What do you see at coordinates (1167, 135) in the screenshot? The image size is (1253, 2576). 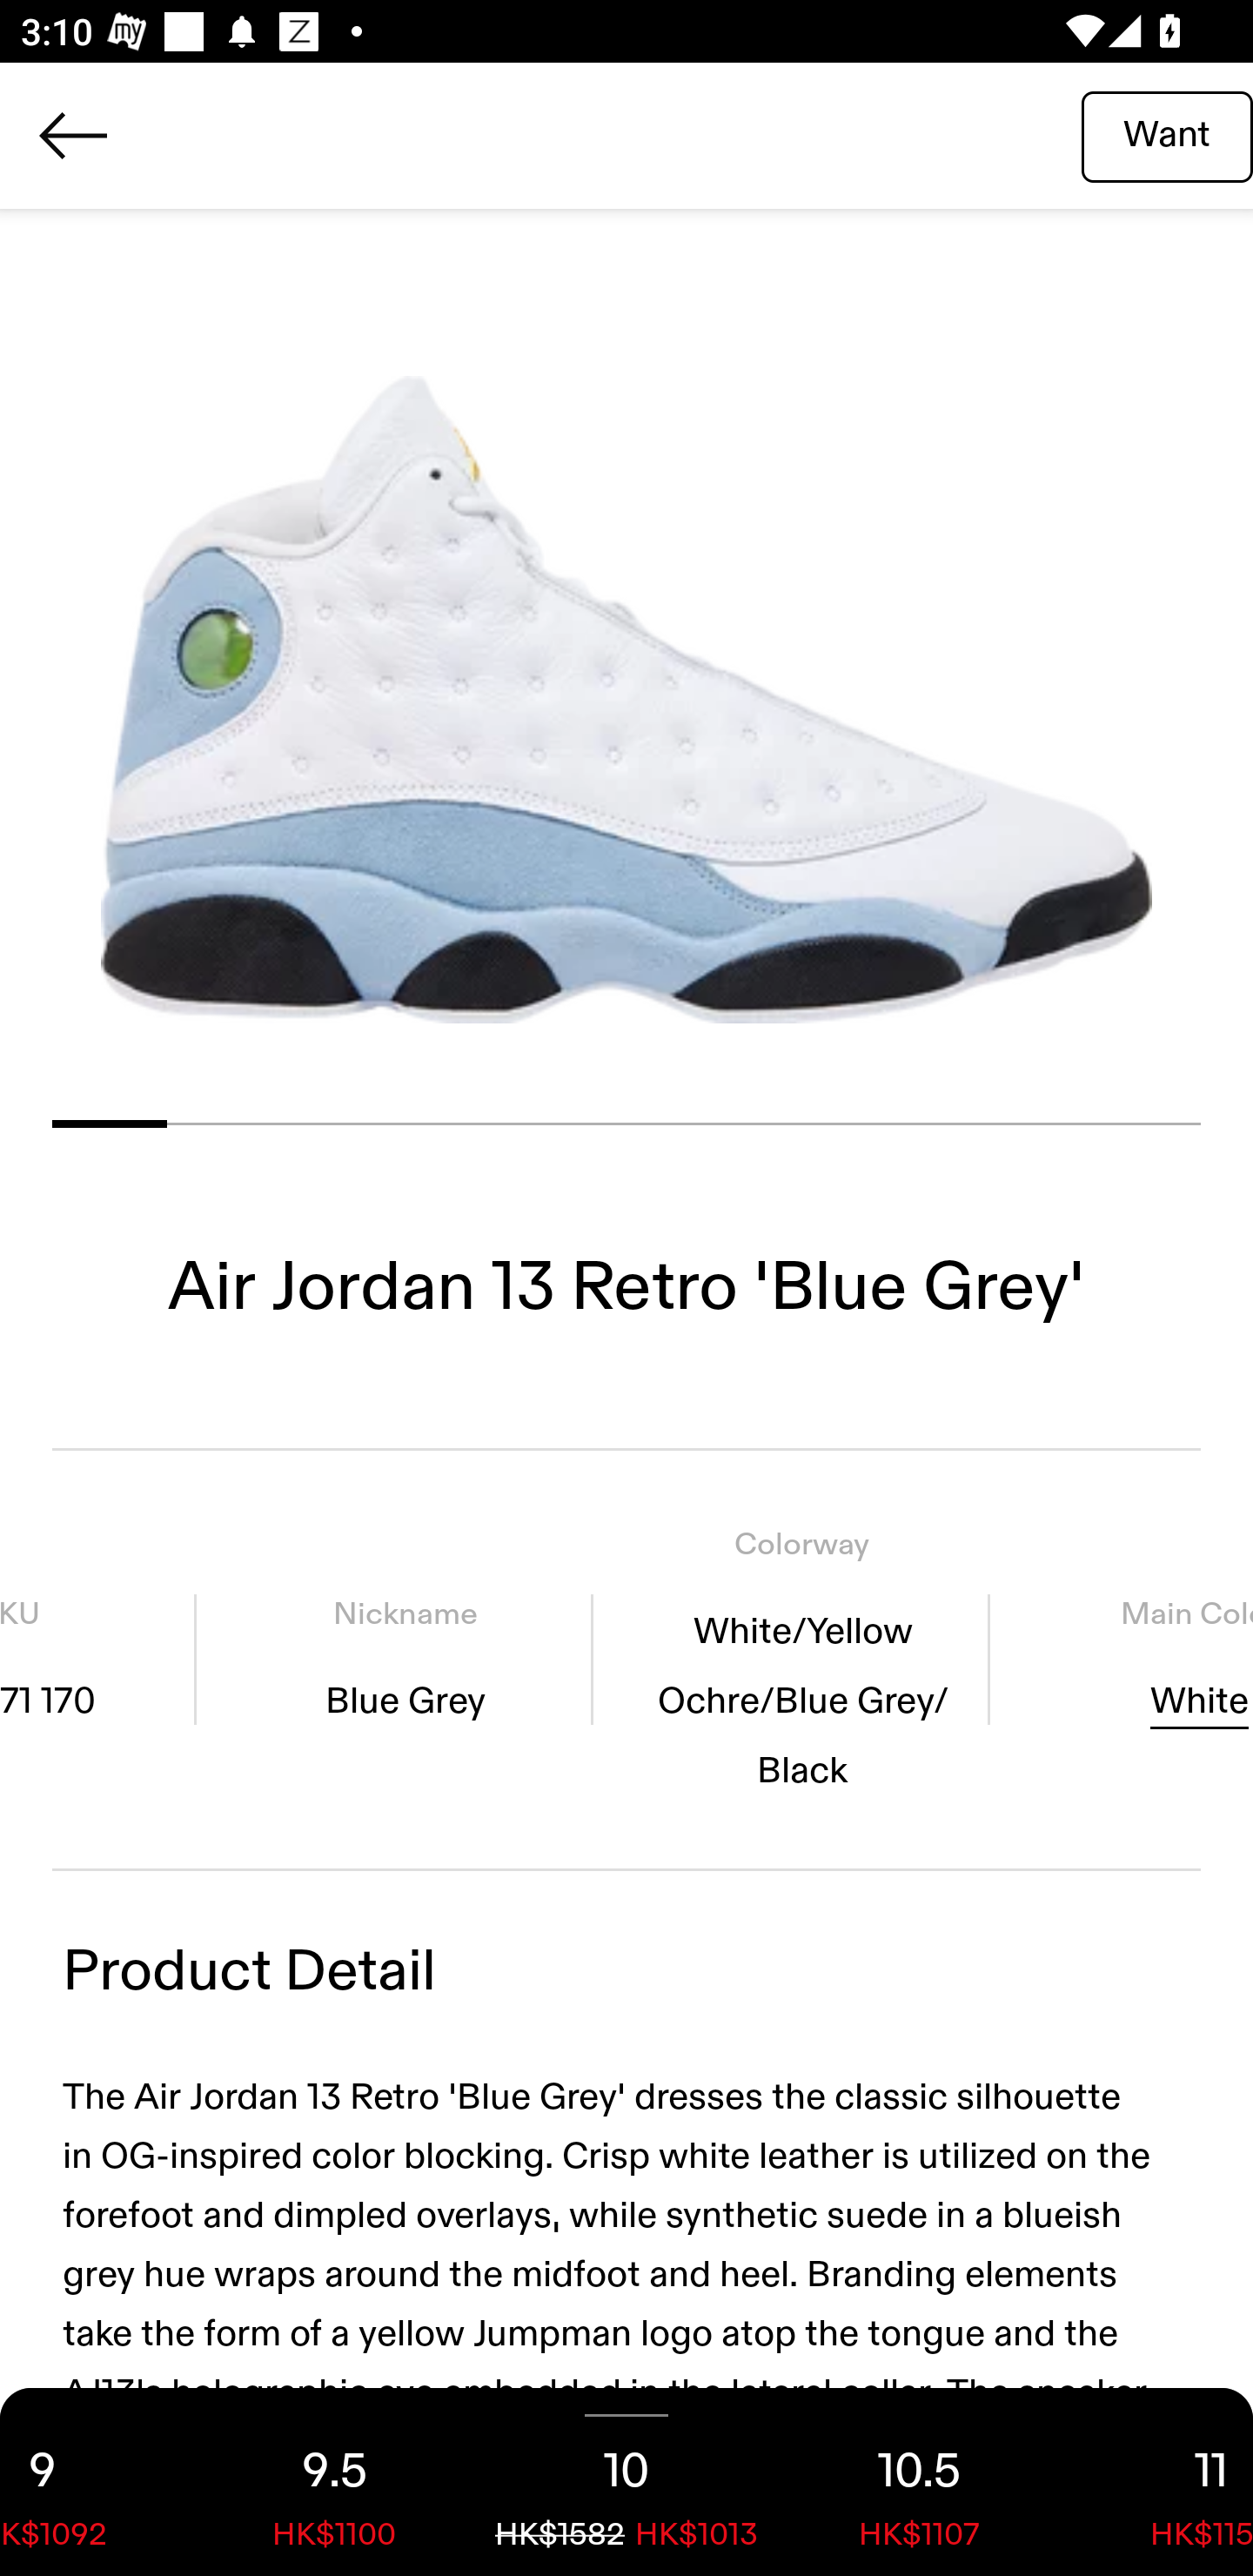 I see `Want` at bounding box center [1167, 135].